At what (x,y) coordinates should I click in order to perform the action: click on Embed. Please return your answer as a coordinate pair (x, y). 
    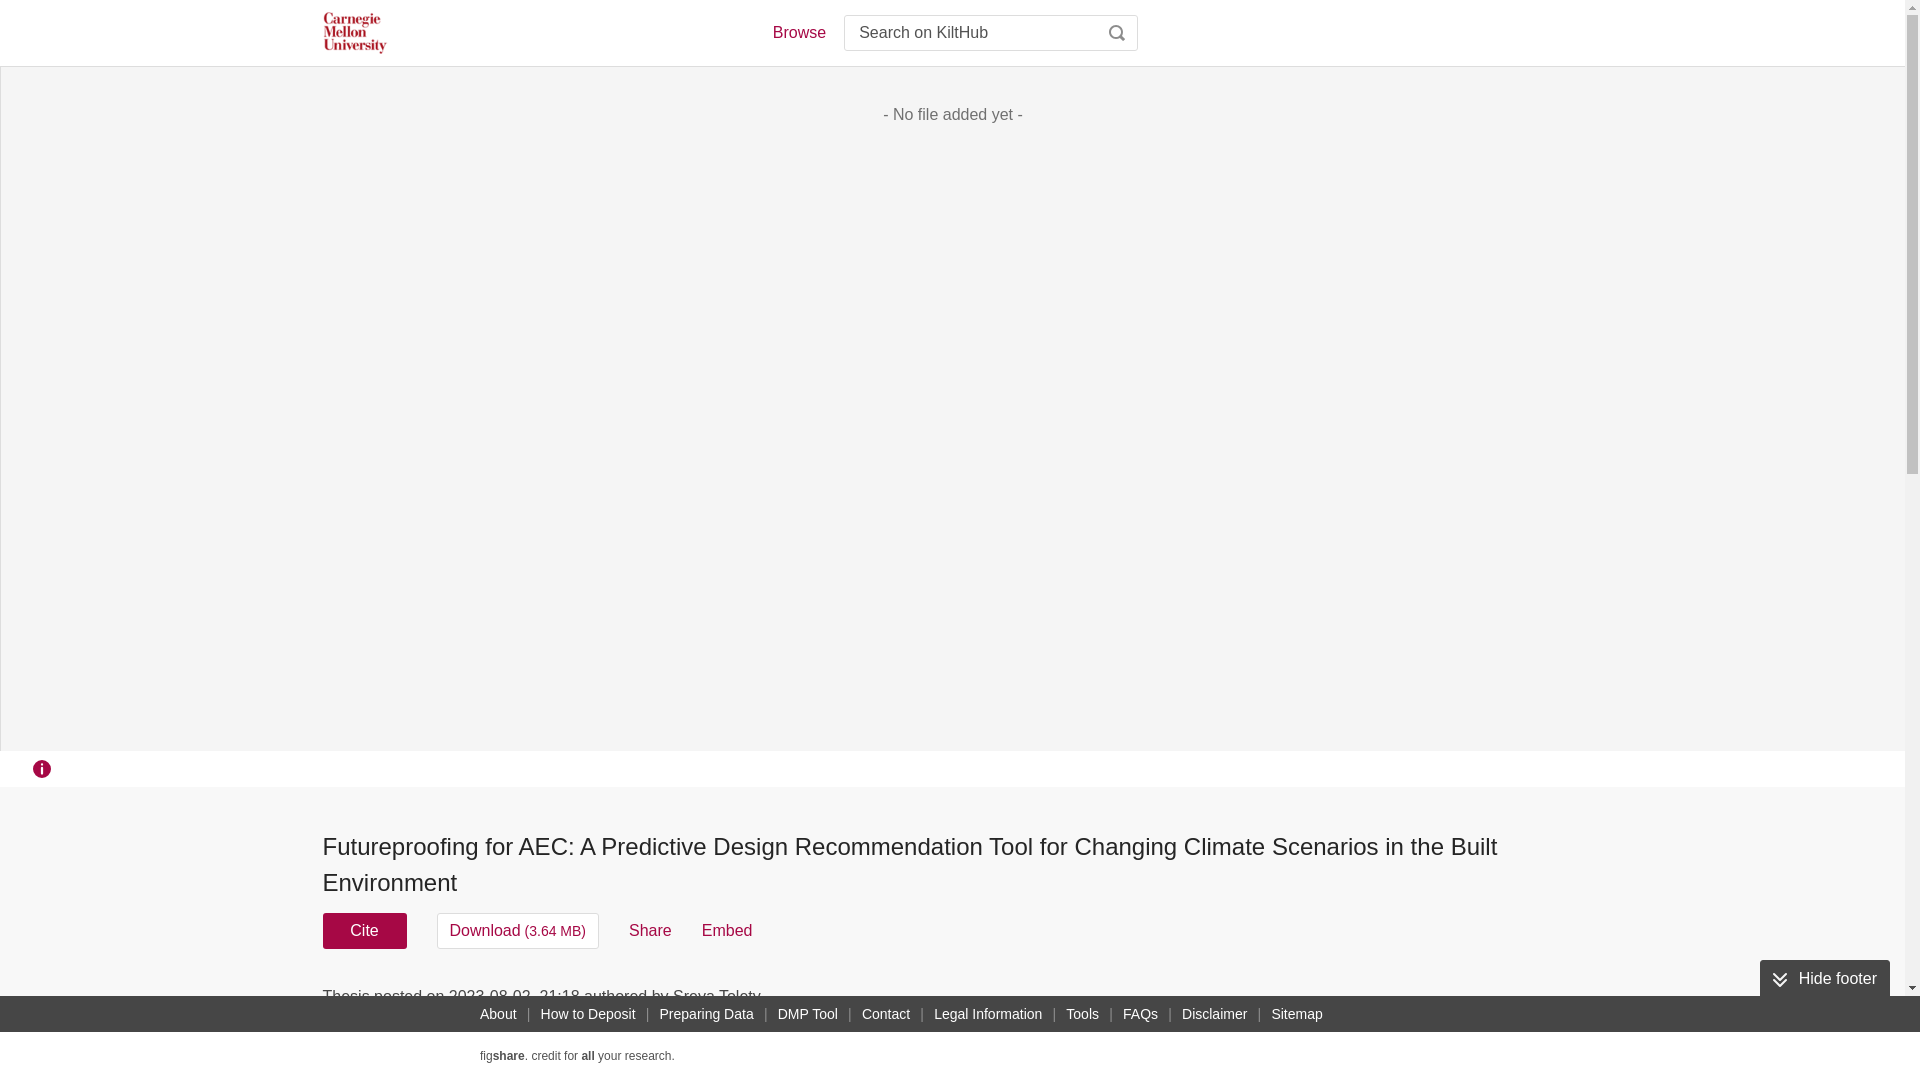
    Looking at the image, I should click on (727, 930).